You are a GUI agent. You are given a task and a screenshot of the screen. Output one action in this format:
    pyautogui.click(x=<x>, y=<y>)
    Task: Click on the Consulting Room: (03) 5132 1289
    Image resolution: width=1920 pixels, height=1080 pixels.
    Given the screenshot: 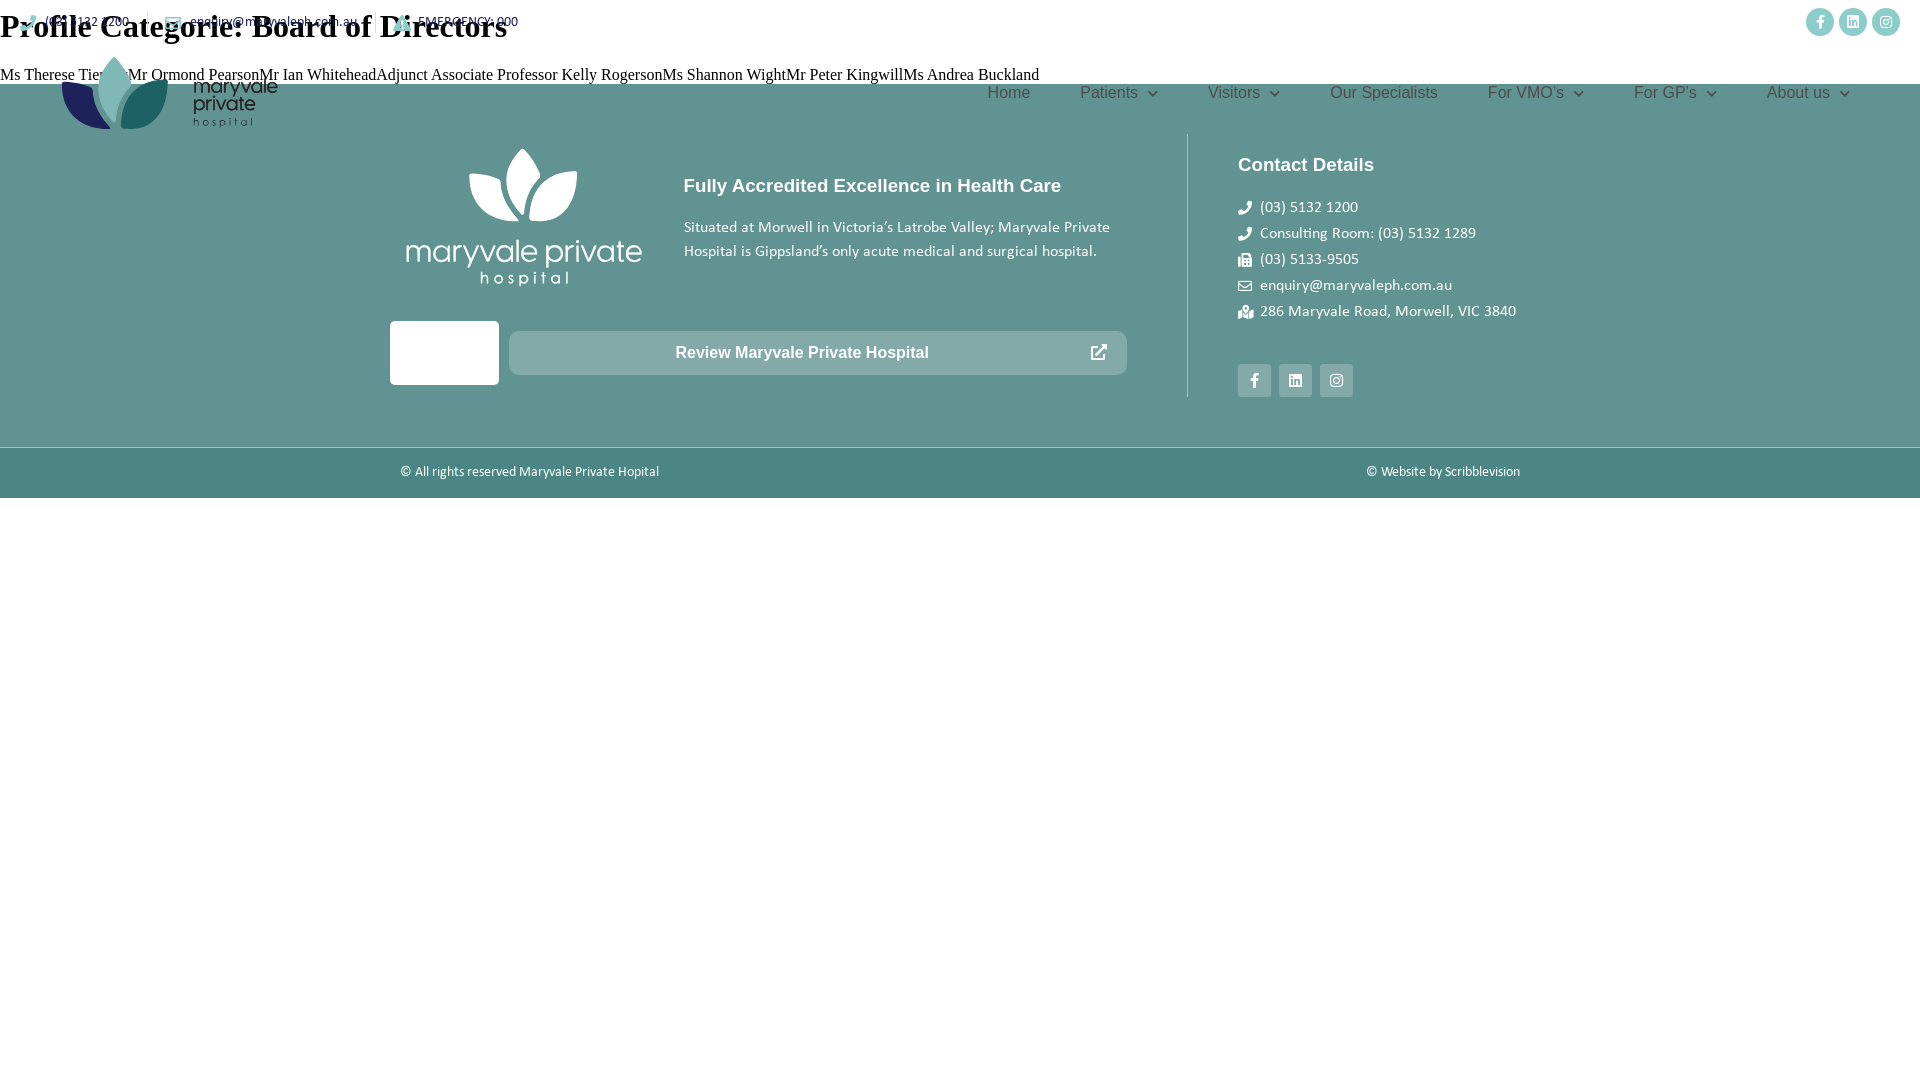 What is the action you would take?
    pyautogui.click(x=1384, y=234)
    